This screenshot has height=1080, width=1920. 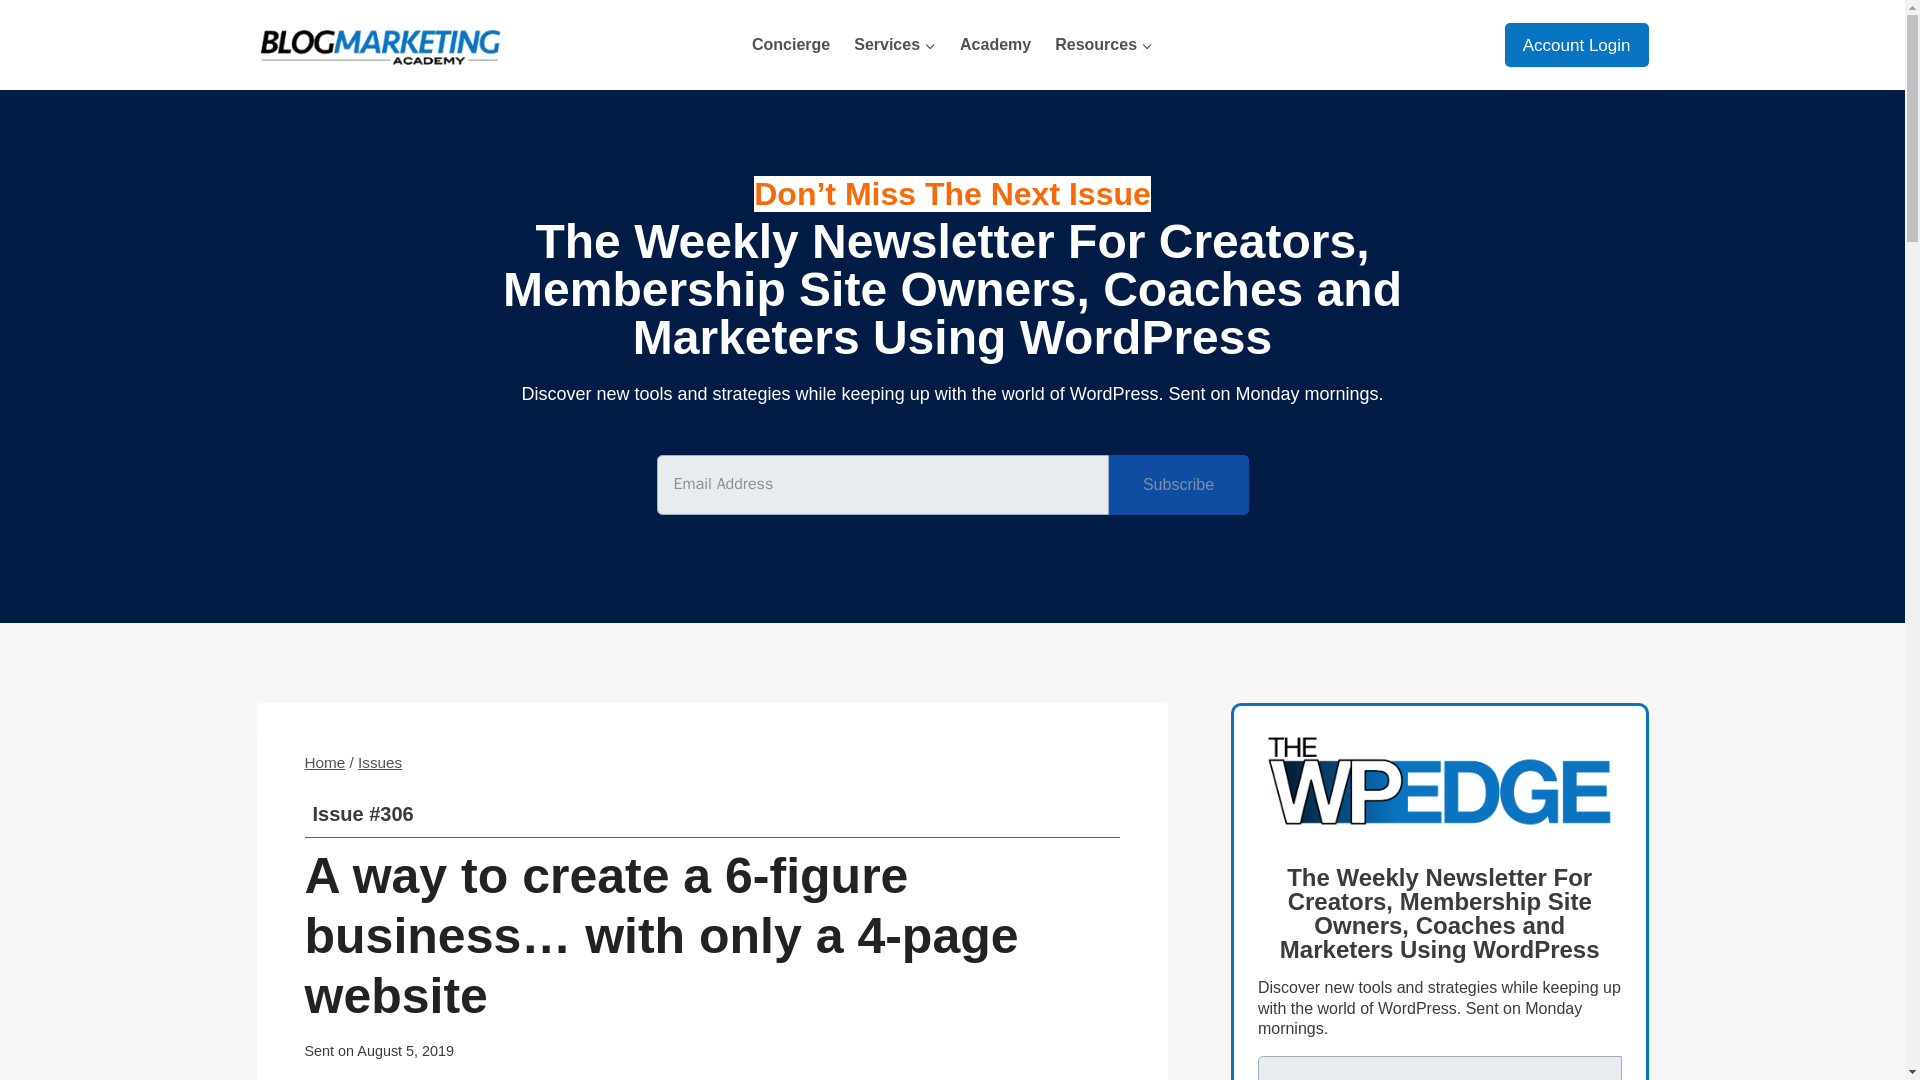 What do you see at coordinates (1577, 44) in the screenshot?
I see `Account Login` at bounding box center [1577, 44].